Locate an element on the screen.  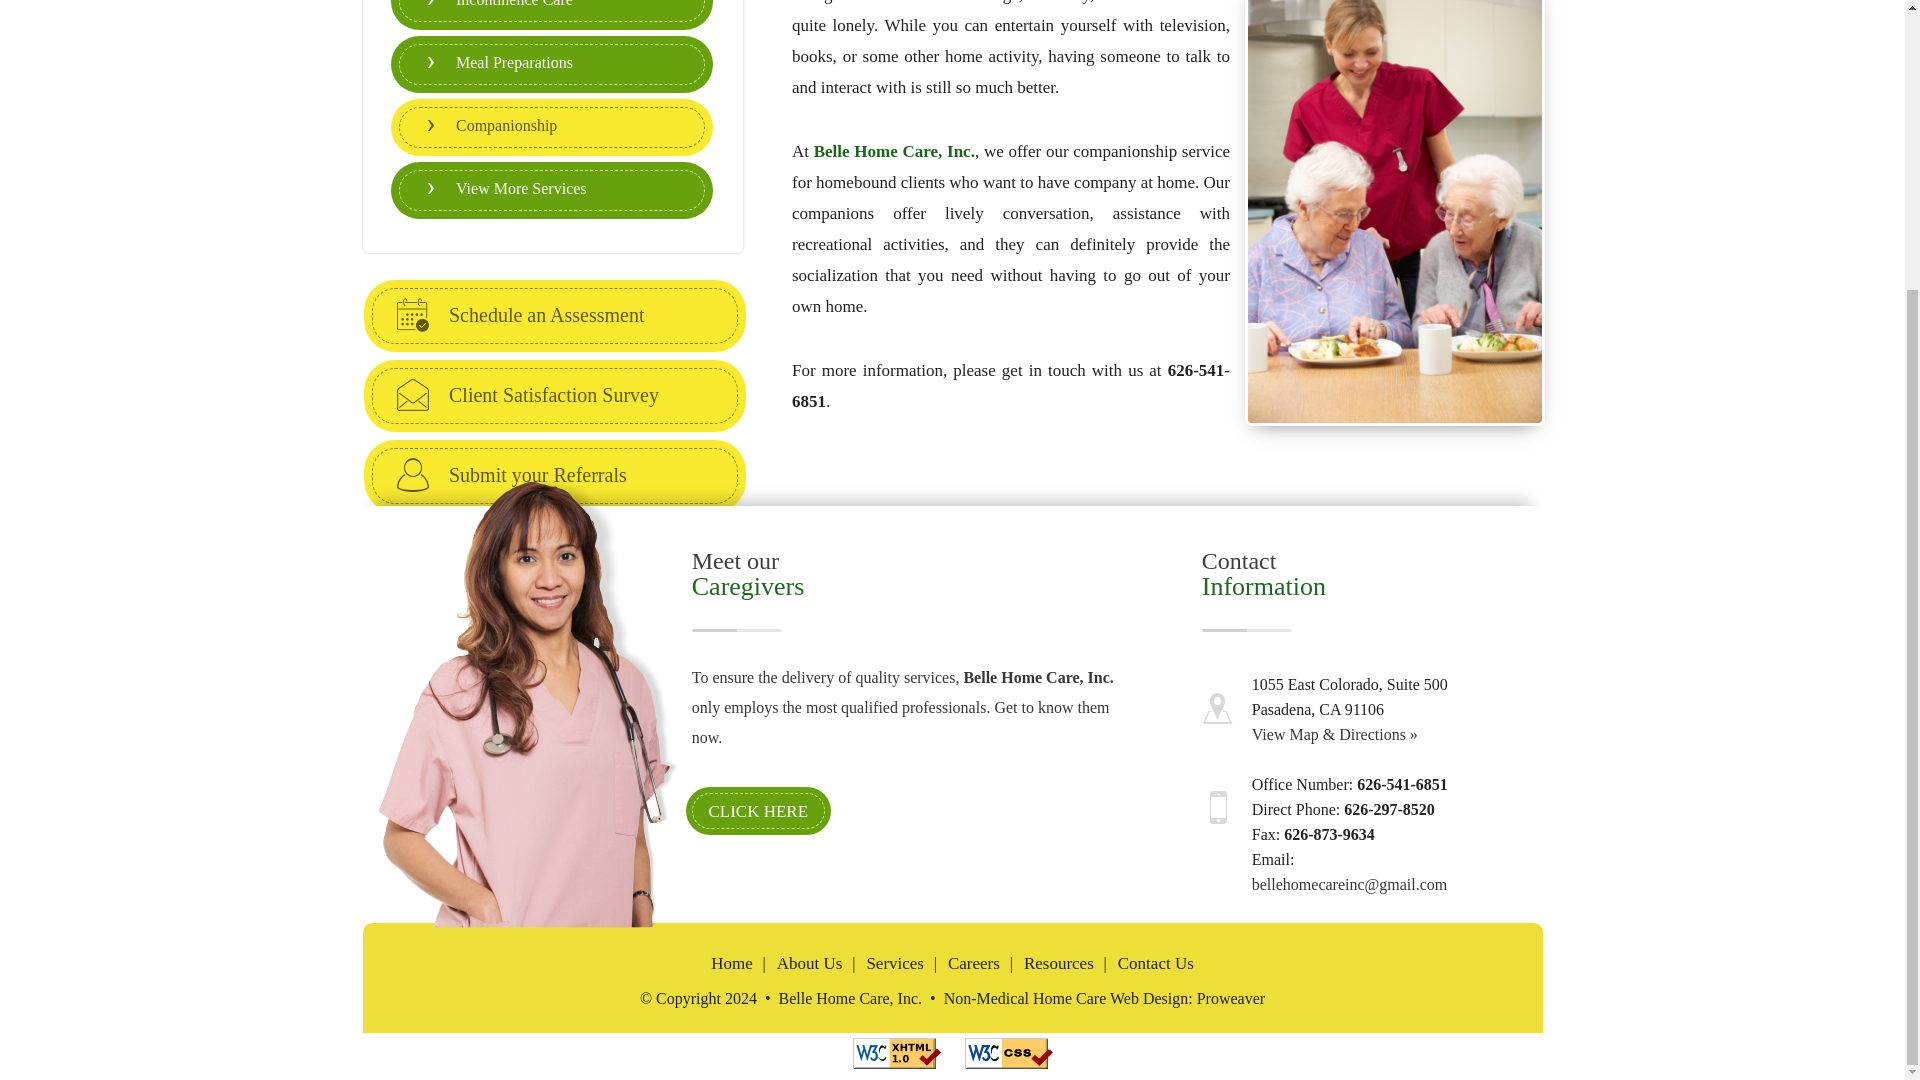
View More Services is located at coordinates (552, 190).